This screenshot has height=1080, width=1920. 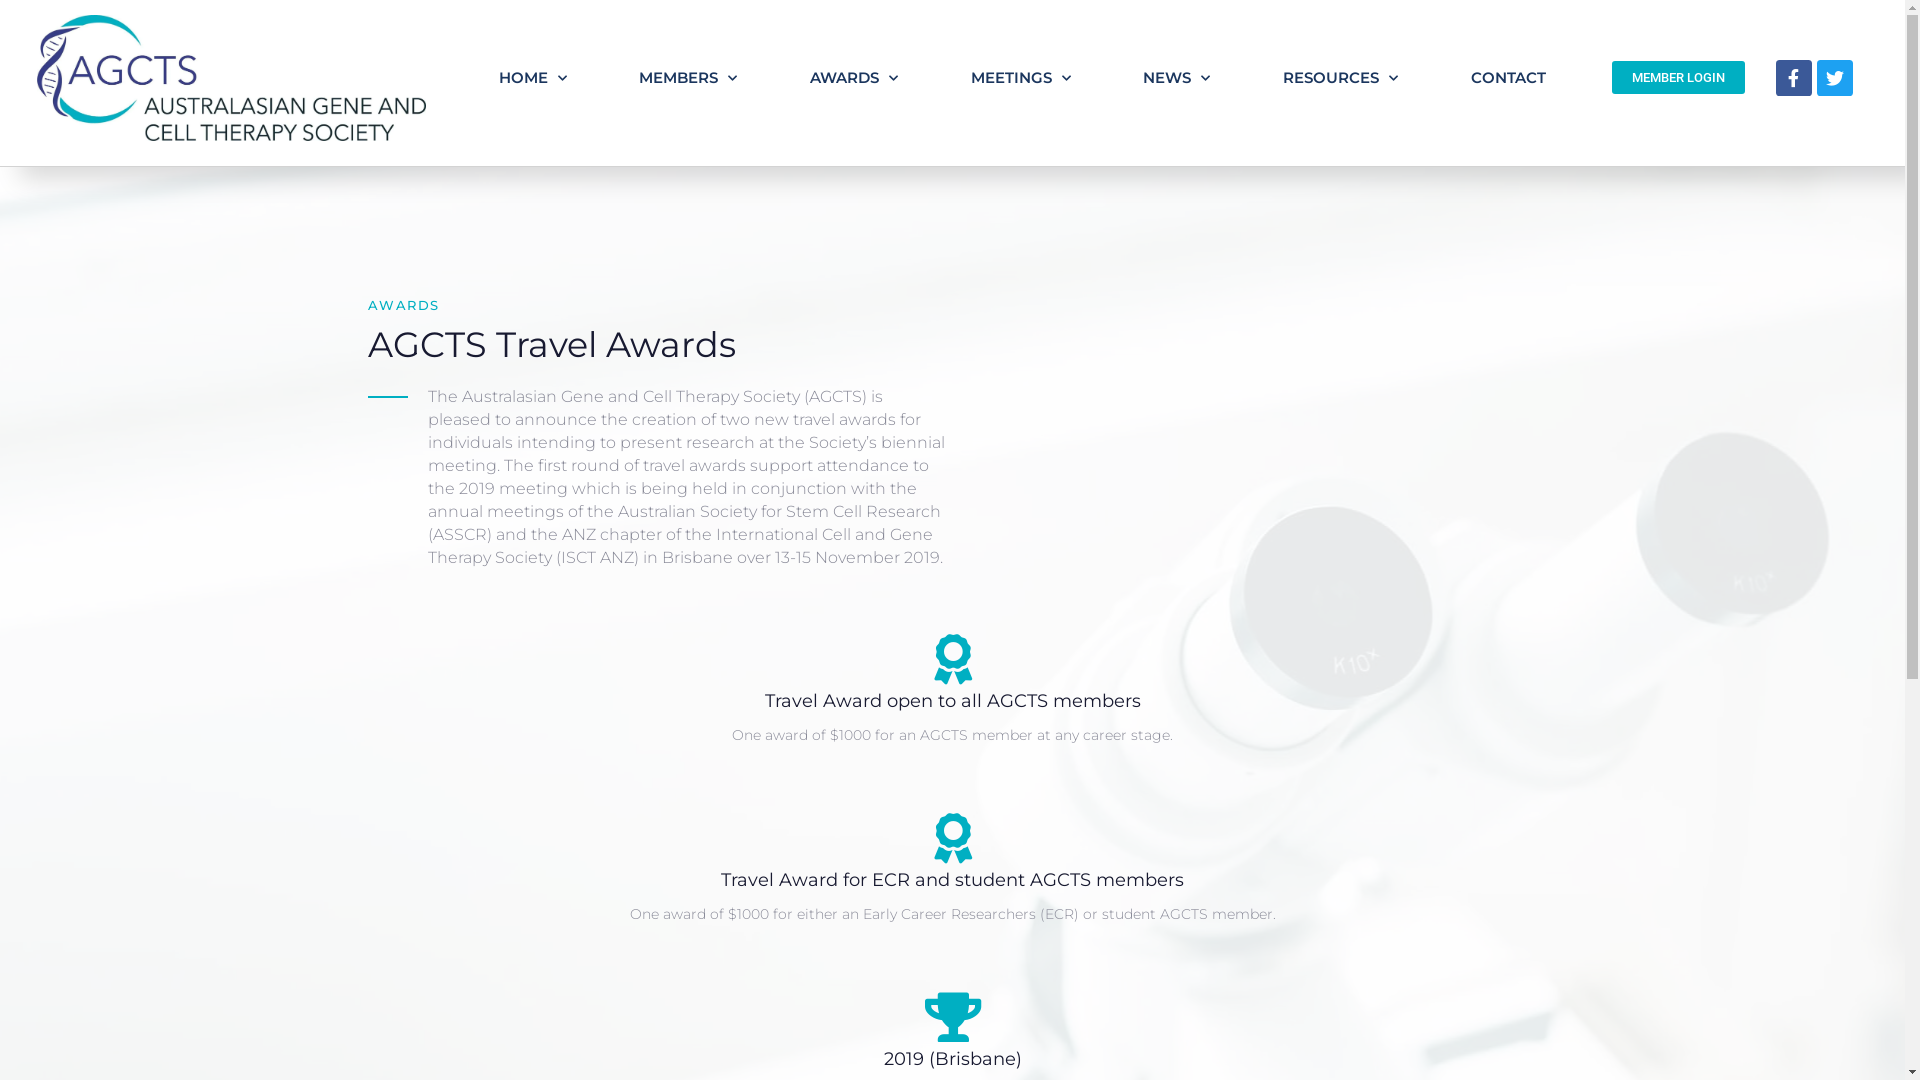 I want to click on Travel Award open to all AGCTS members, so click(x=952, y=701).